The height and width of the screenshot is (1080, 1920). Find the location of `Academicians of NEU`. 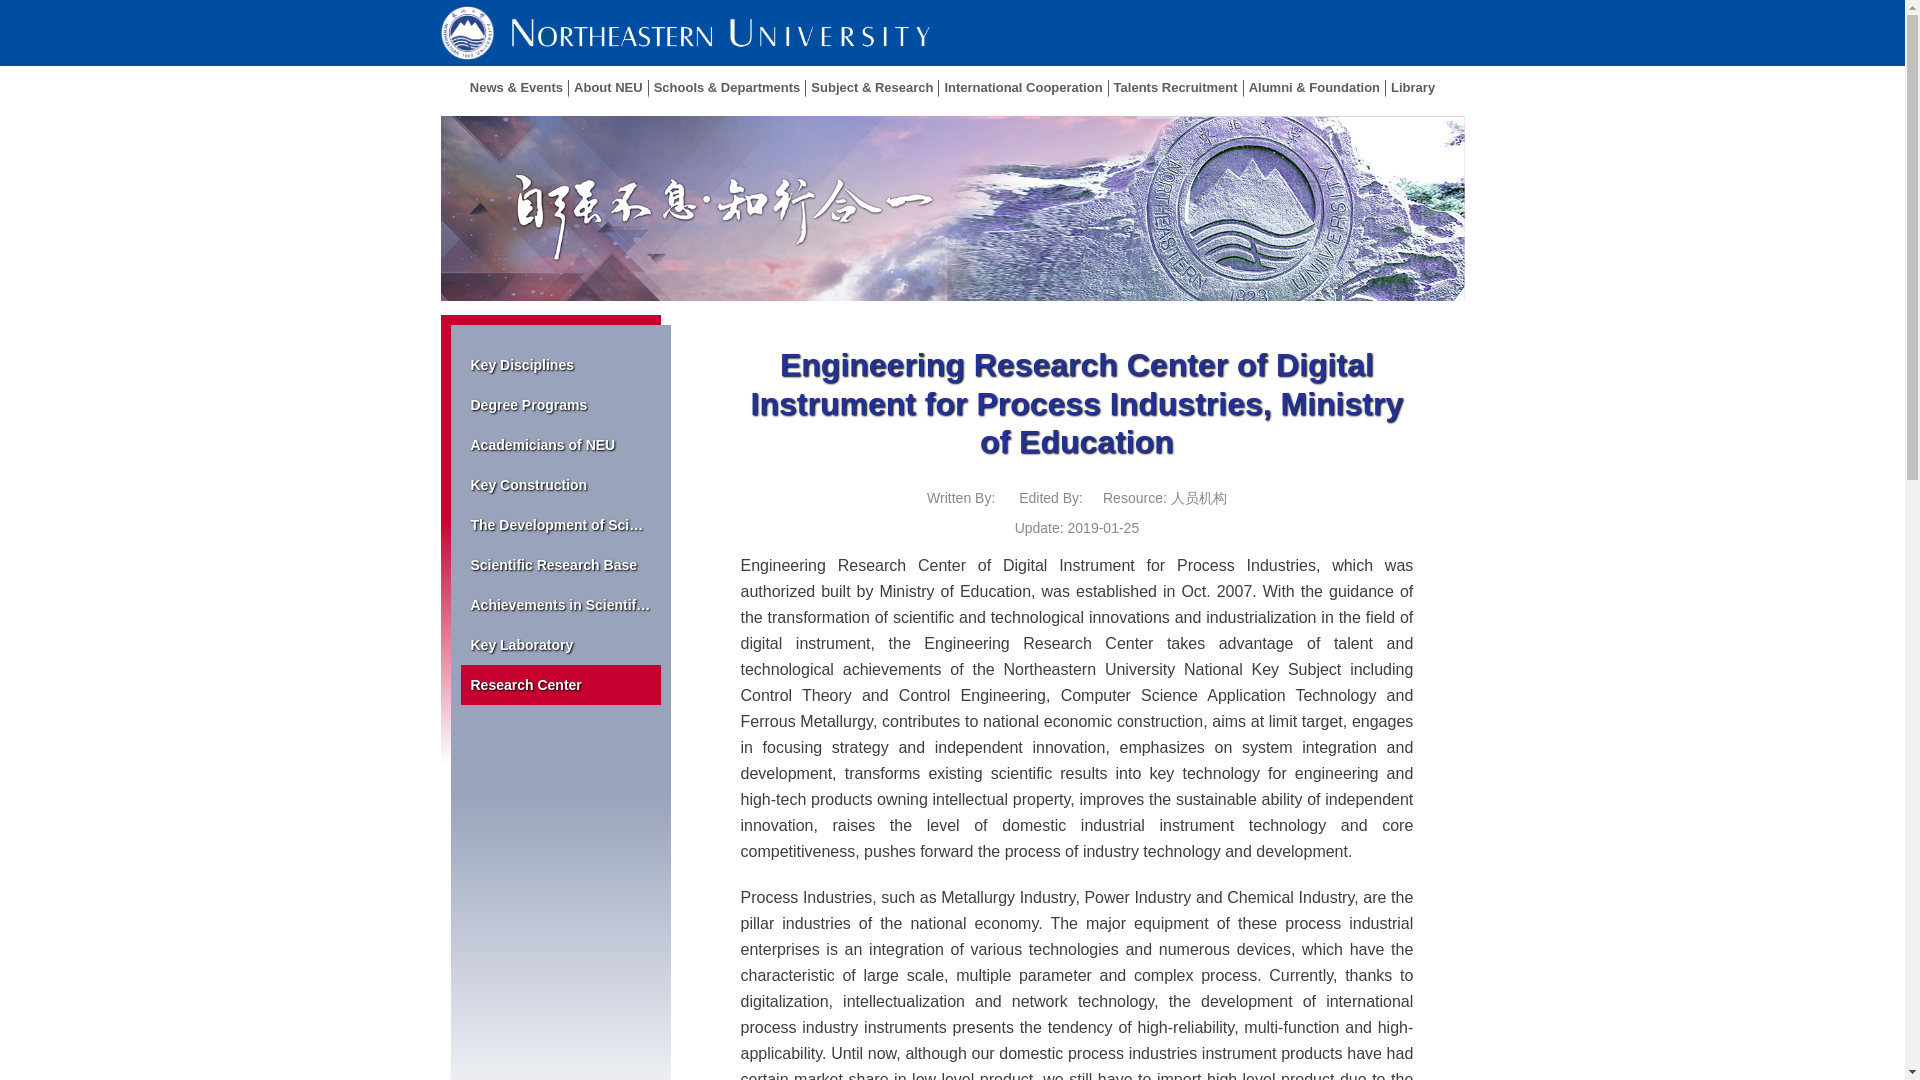

Academicians of NEU is located at coordinates (560, 445).